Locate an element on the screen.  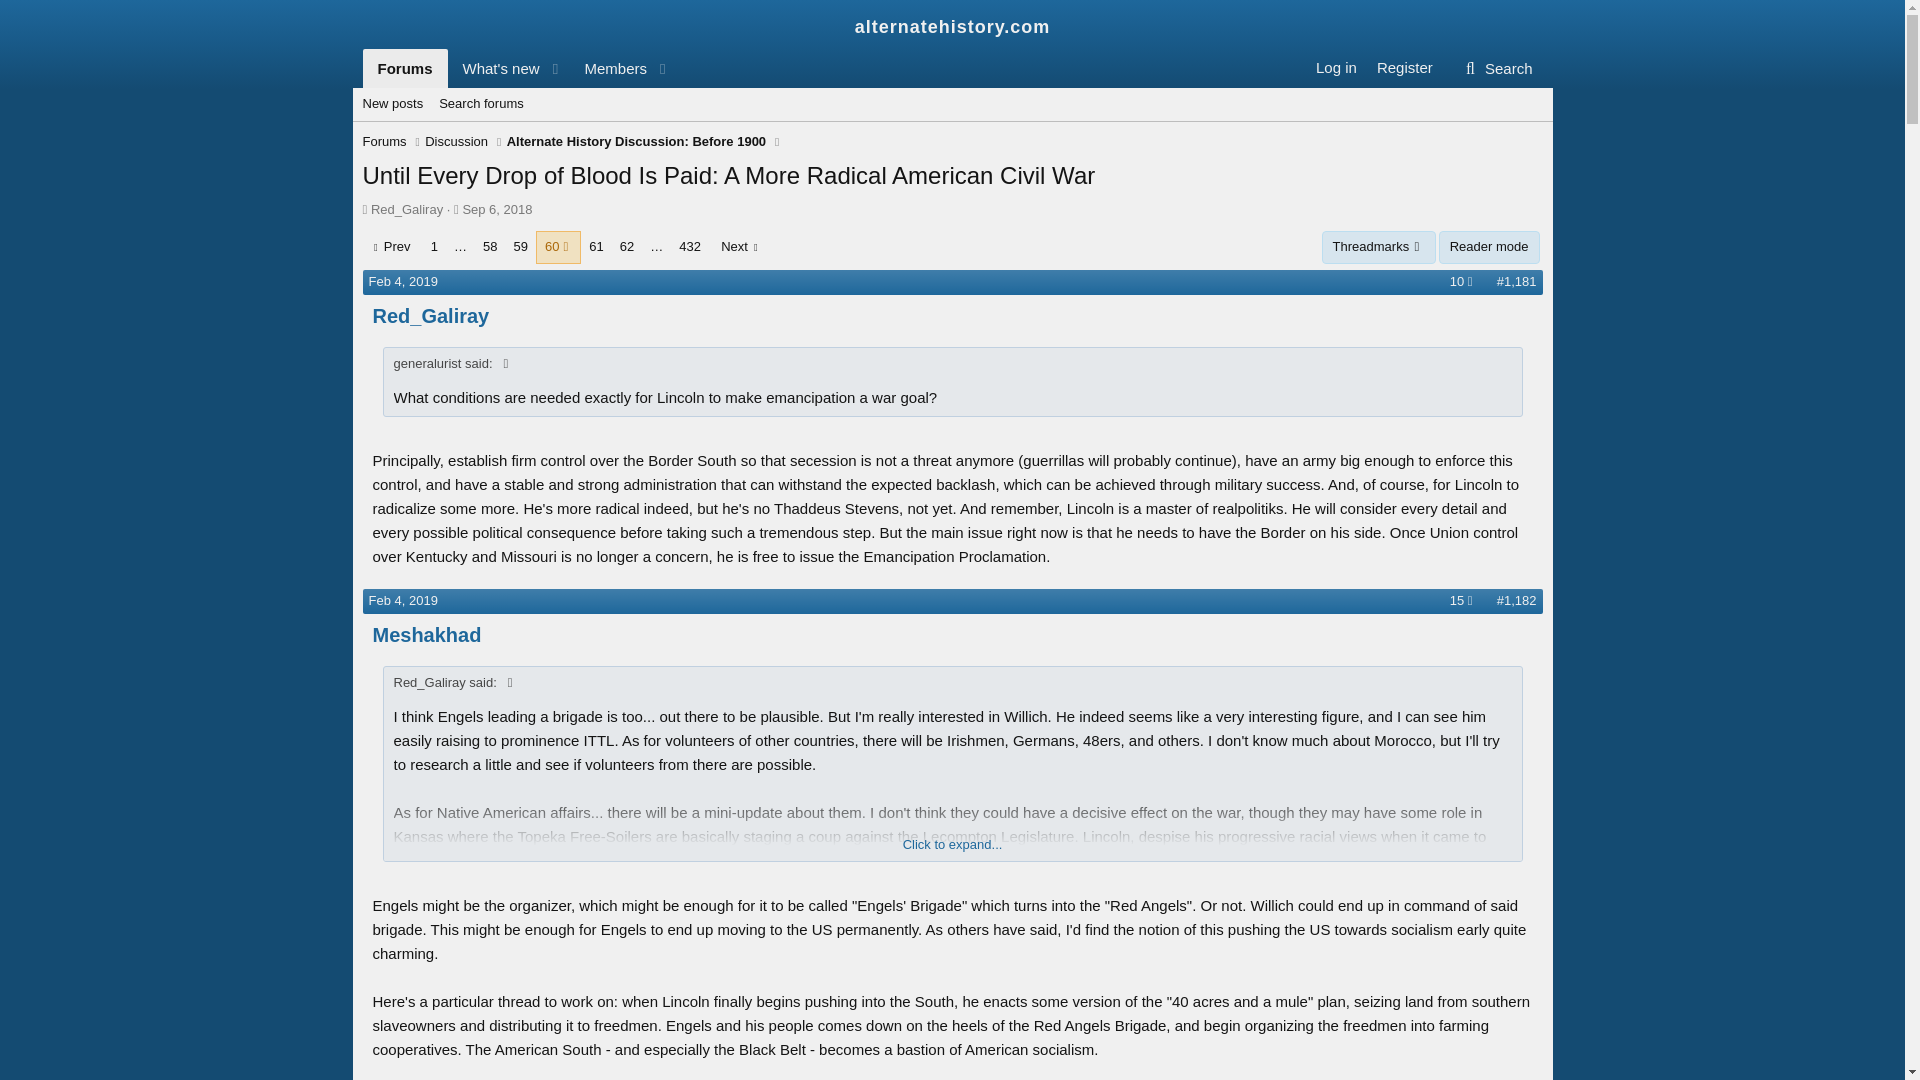
Register is located at coordinates (1379, 247).